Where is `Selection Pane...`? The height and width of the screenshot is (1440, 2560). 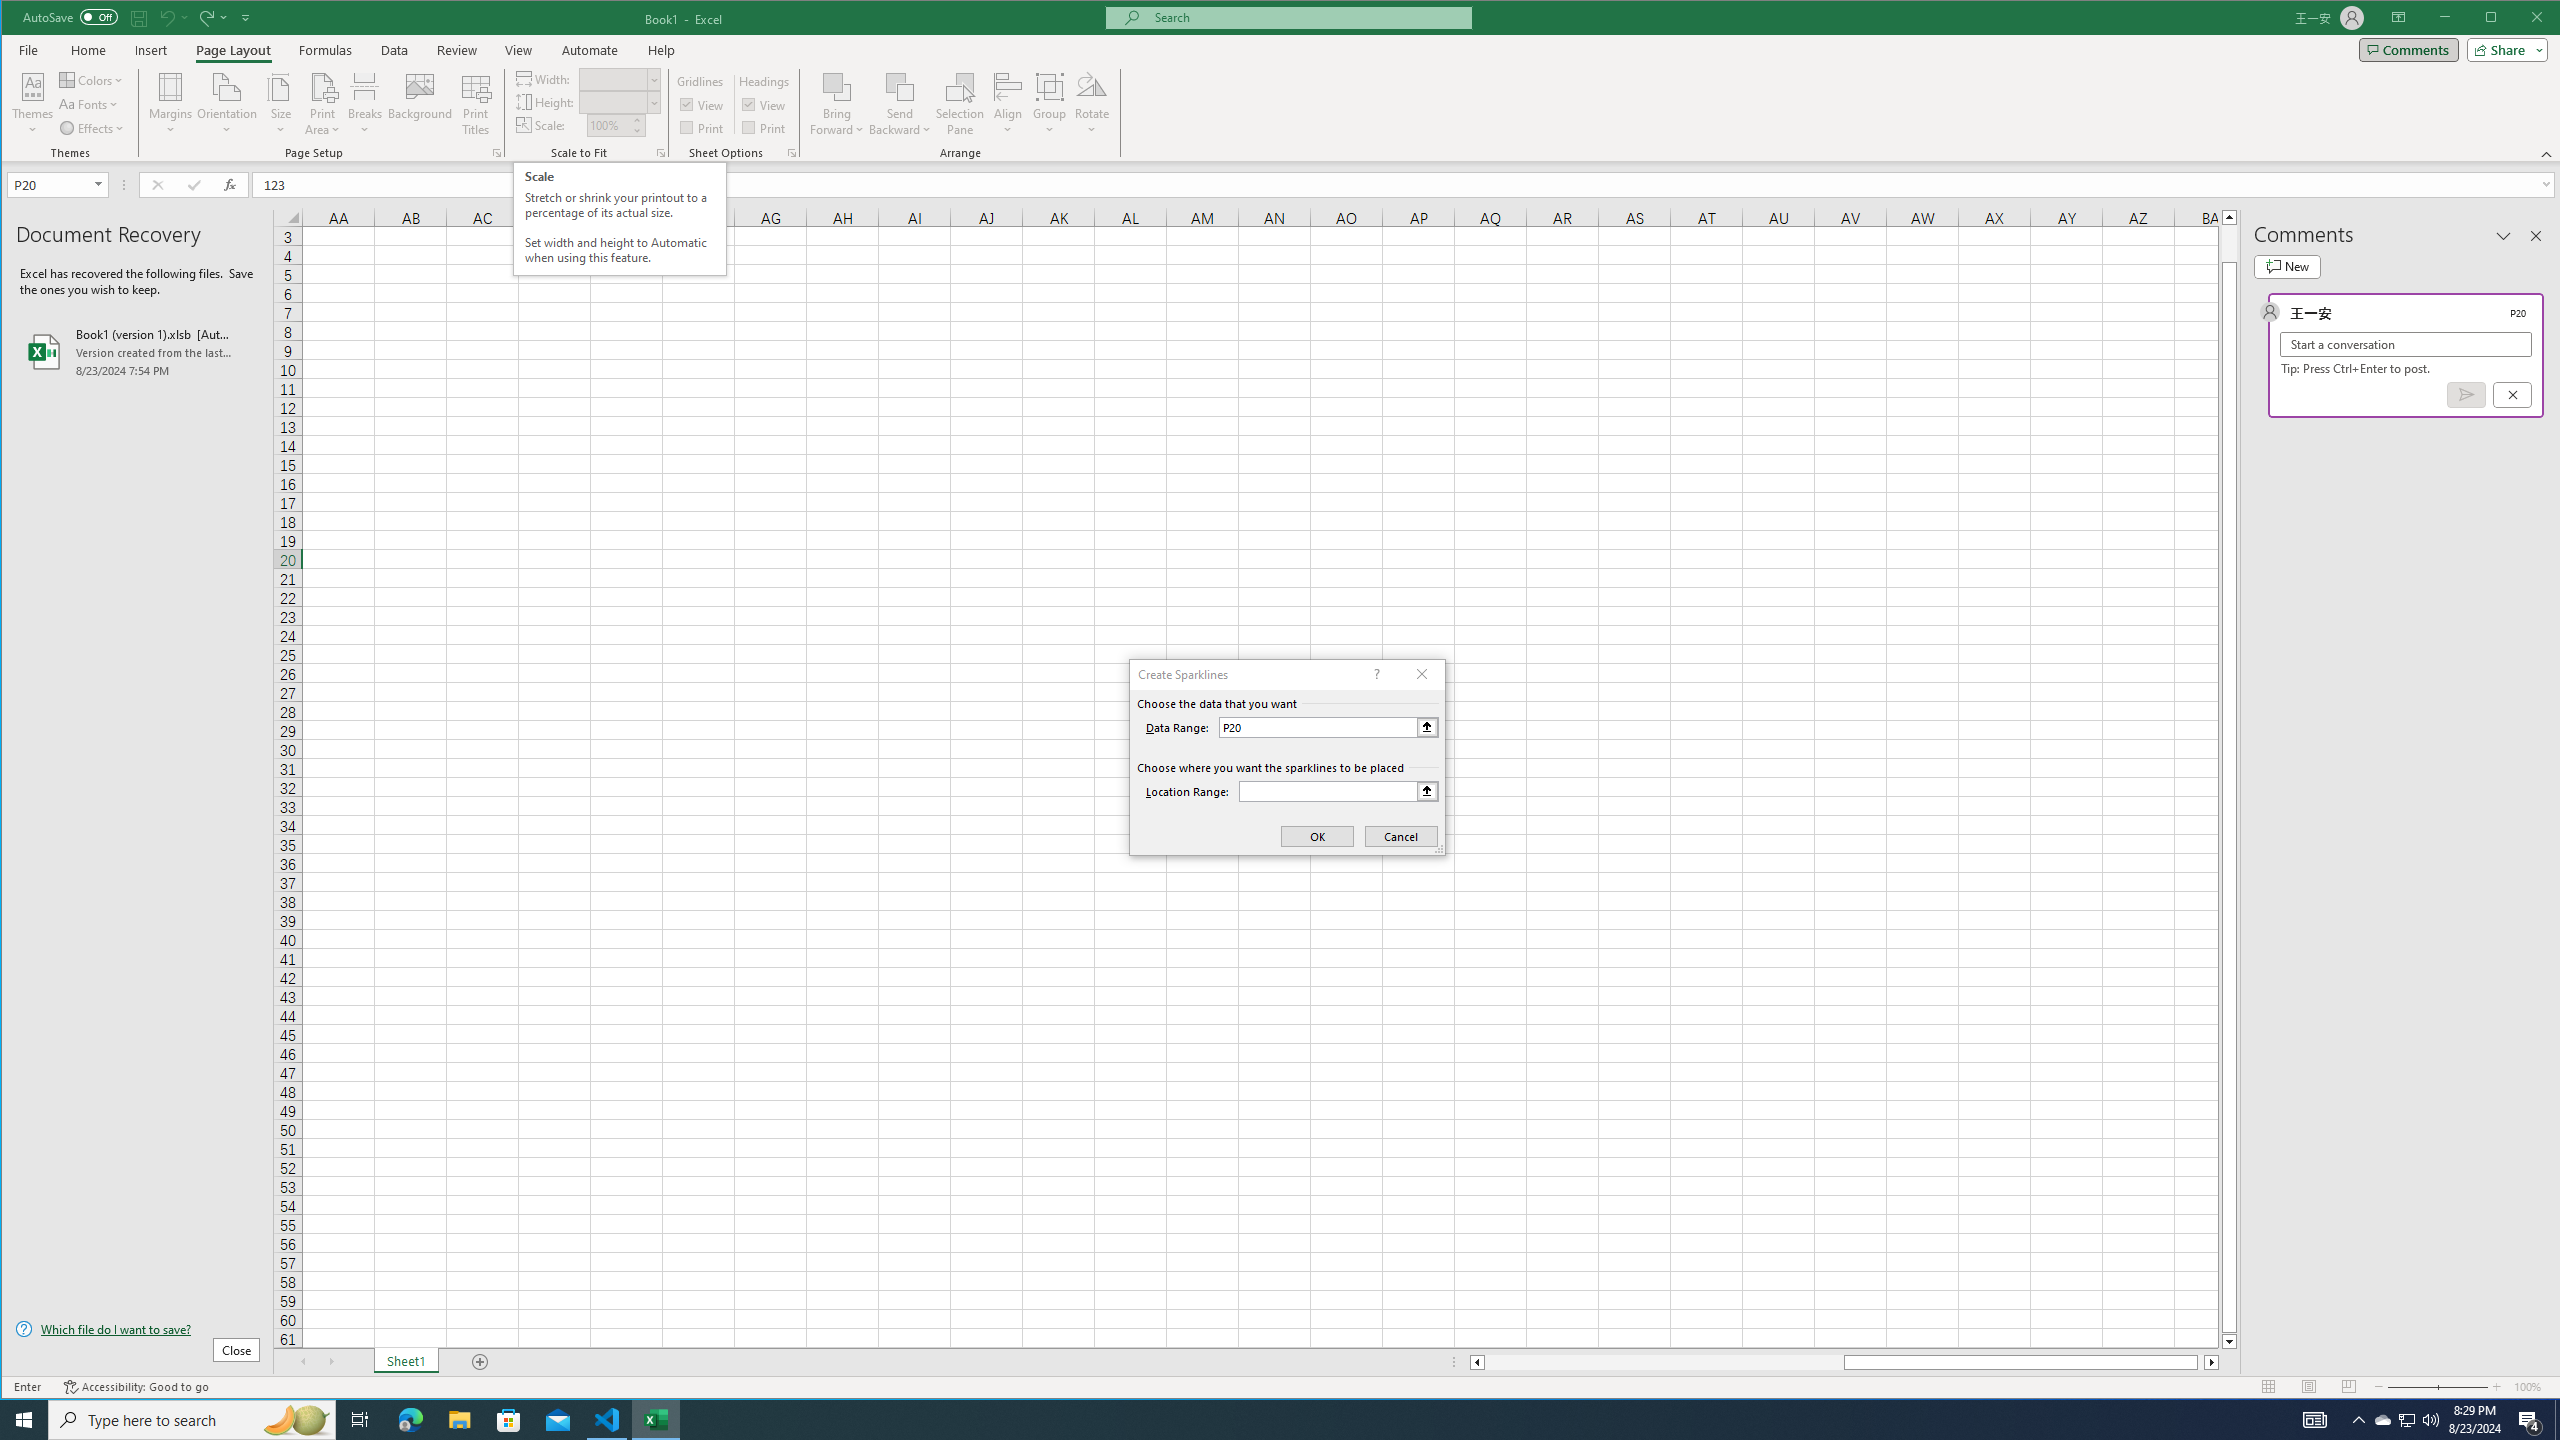
Selection Pane... is located at coordinates (961, 104).